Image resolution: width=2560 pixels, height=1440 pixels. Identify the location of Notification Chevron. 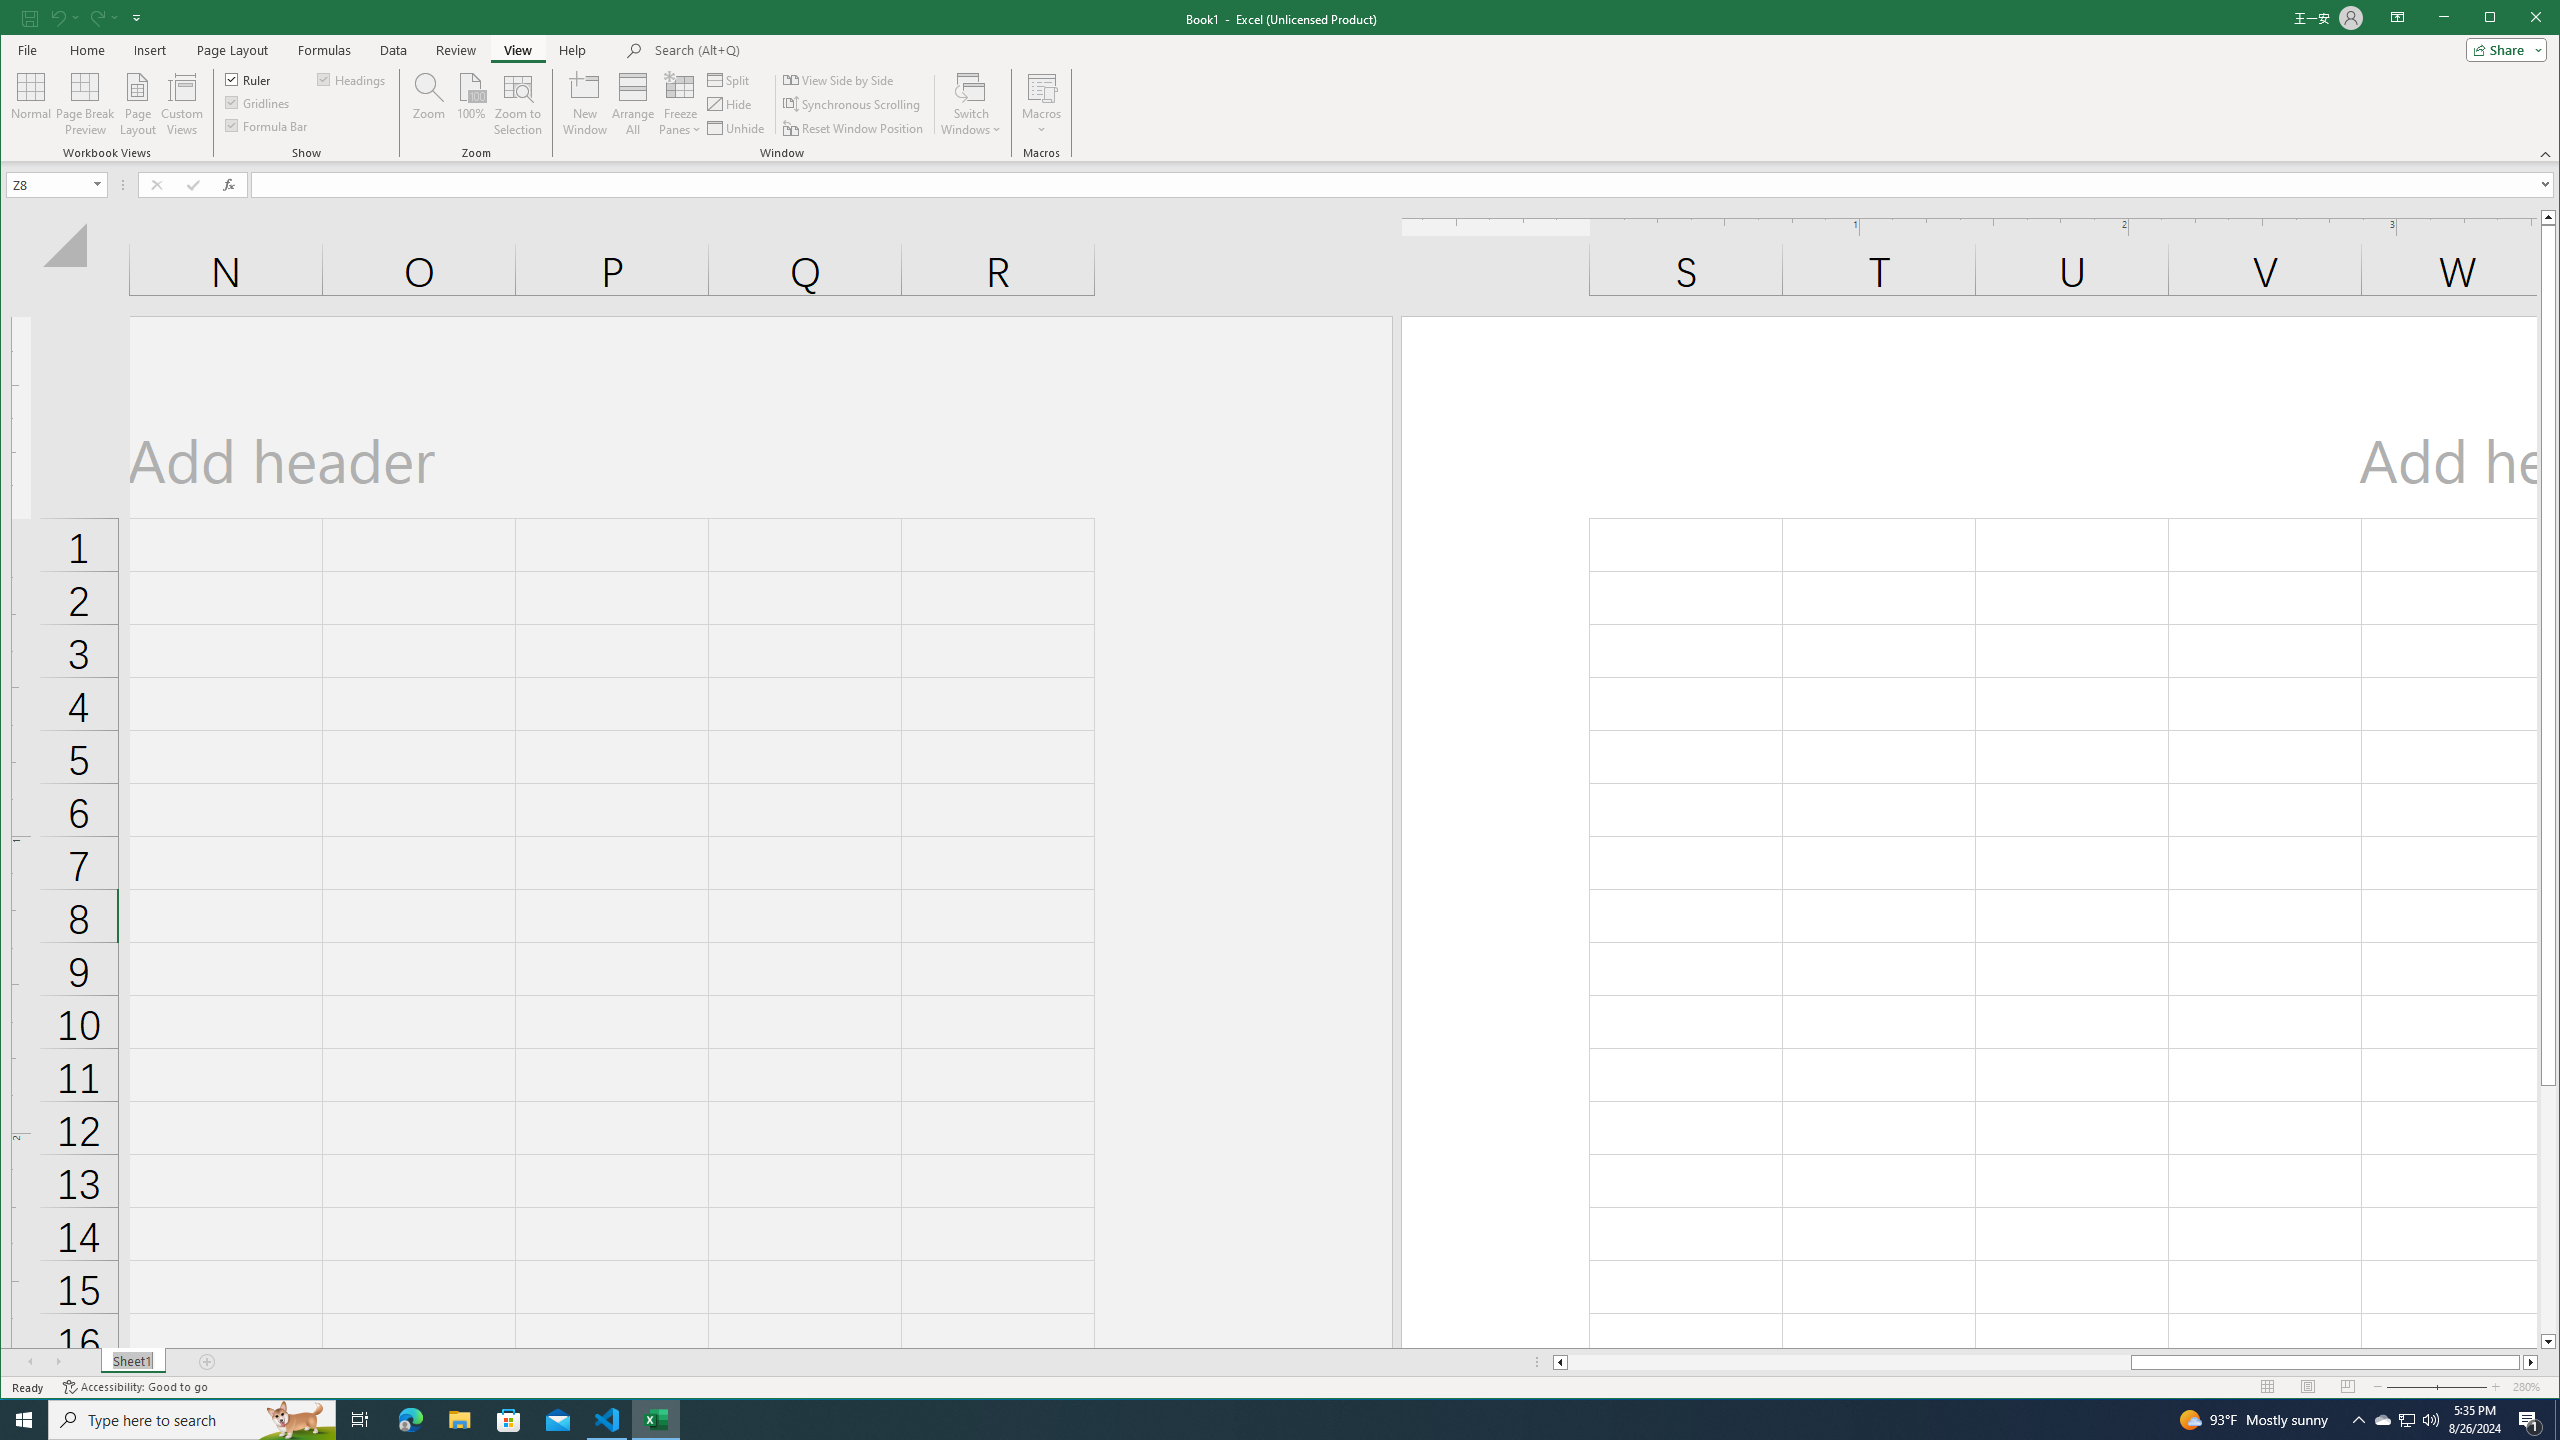
(60, 1362).